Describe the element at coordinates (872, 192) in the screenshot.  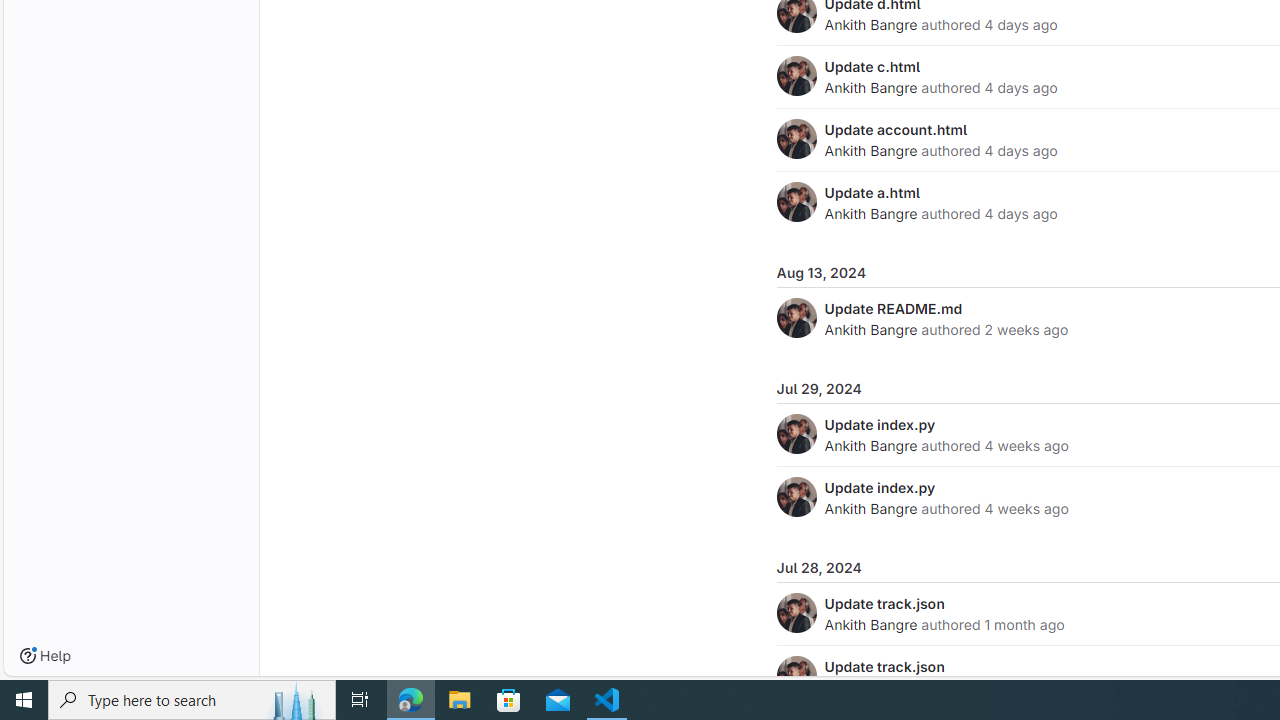
I see `Update a.html` at that location.